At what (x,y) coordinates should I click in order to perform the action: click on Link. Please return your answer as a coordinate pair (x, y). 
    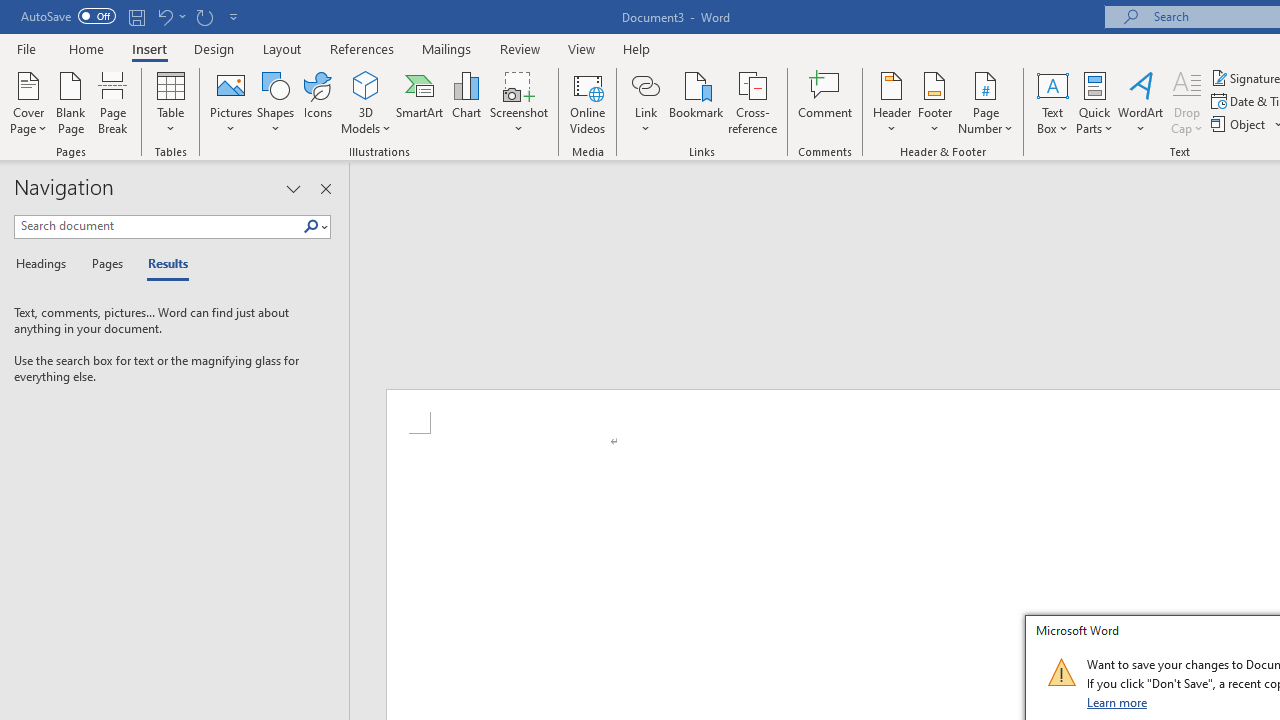
    Looking at the image, I should click on (645, 102).